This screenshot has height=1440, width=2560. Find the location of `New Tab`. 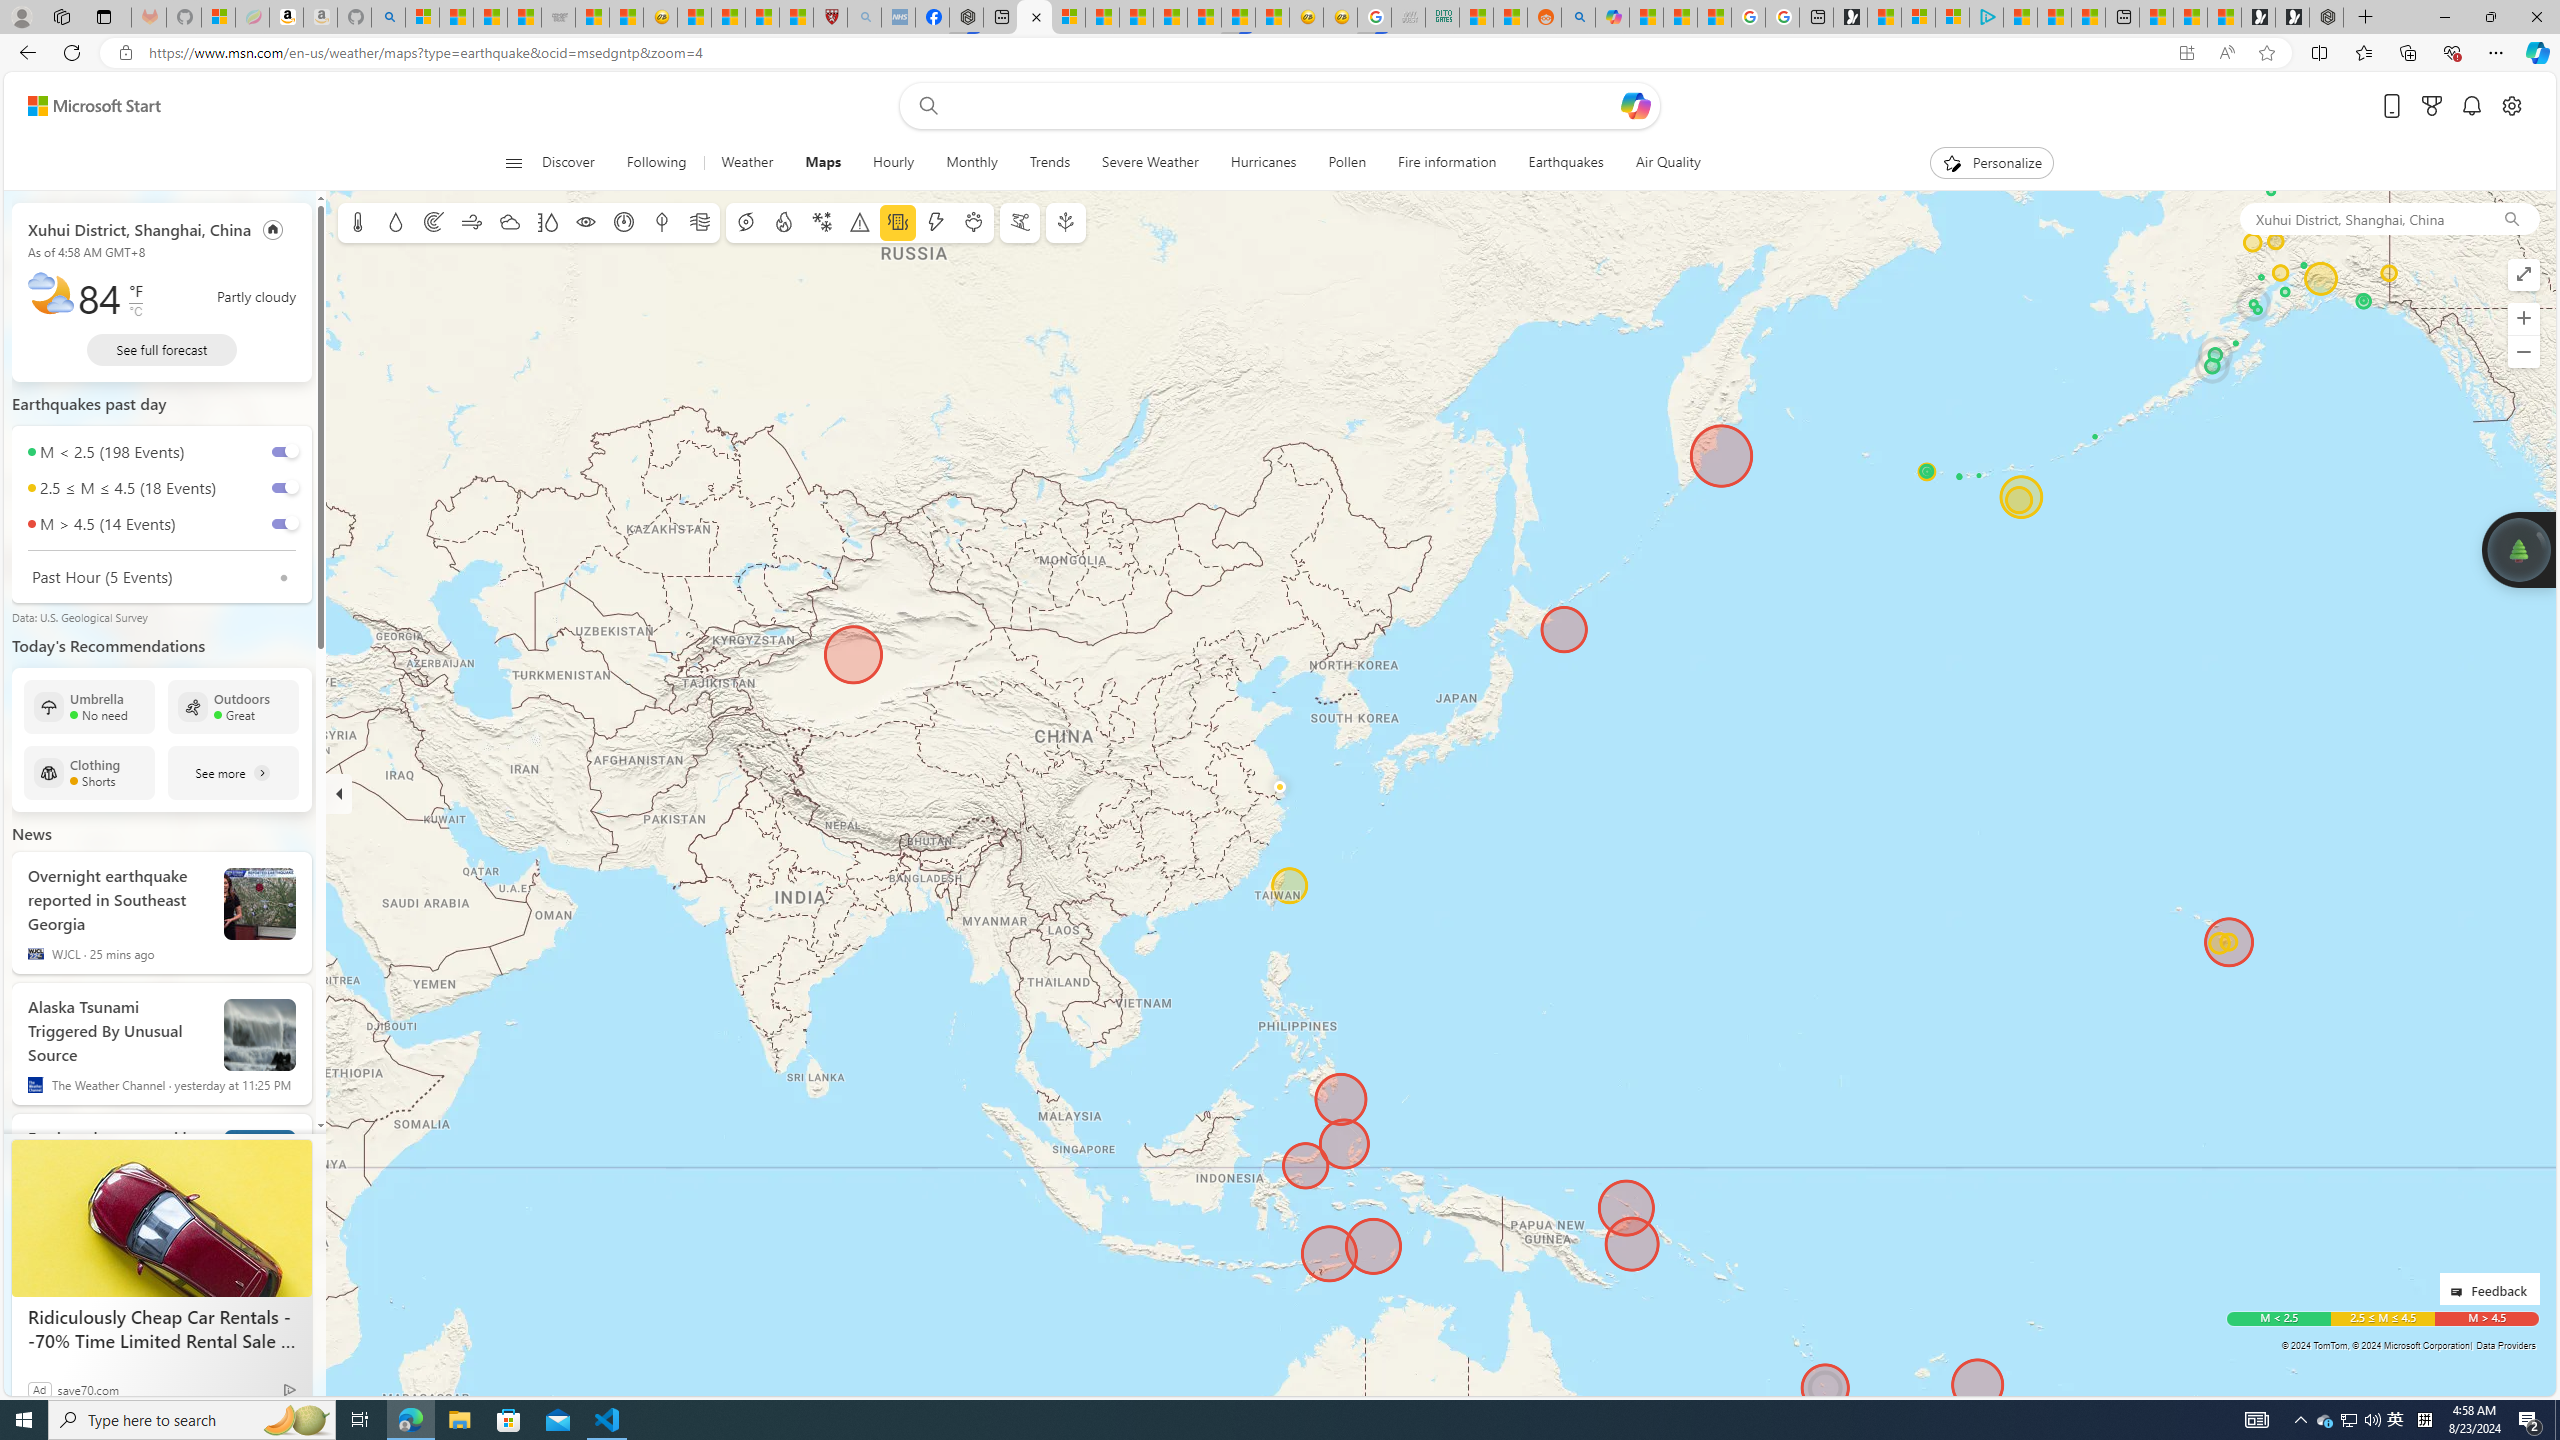

New Tab is located at coordinates (2366, 17).